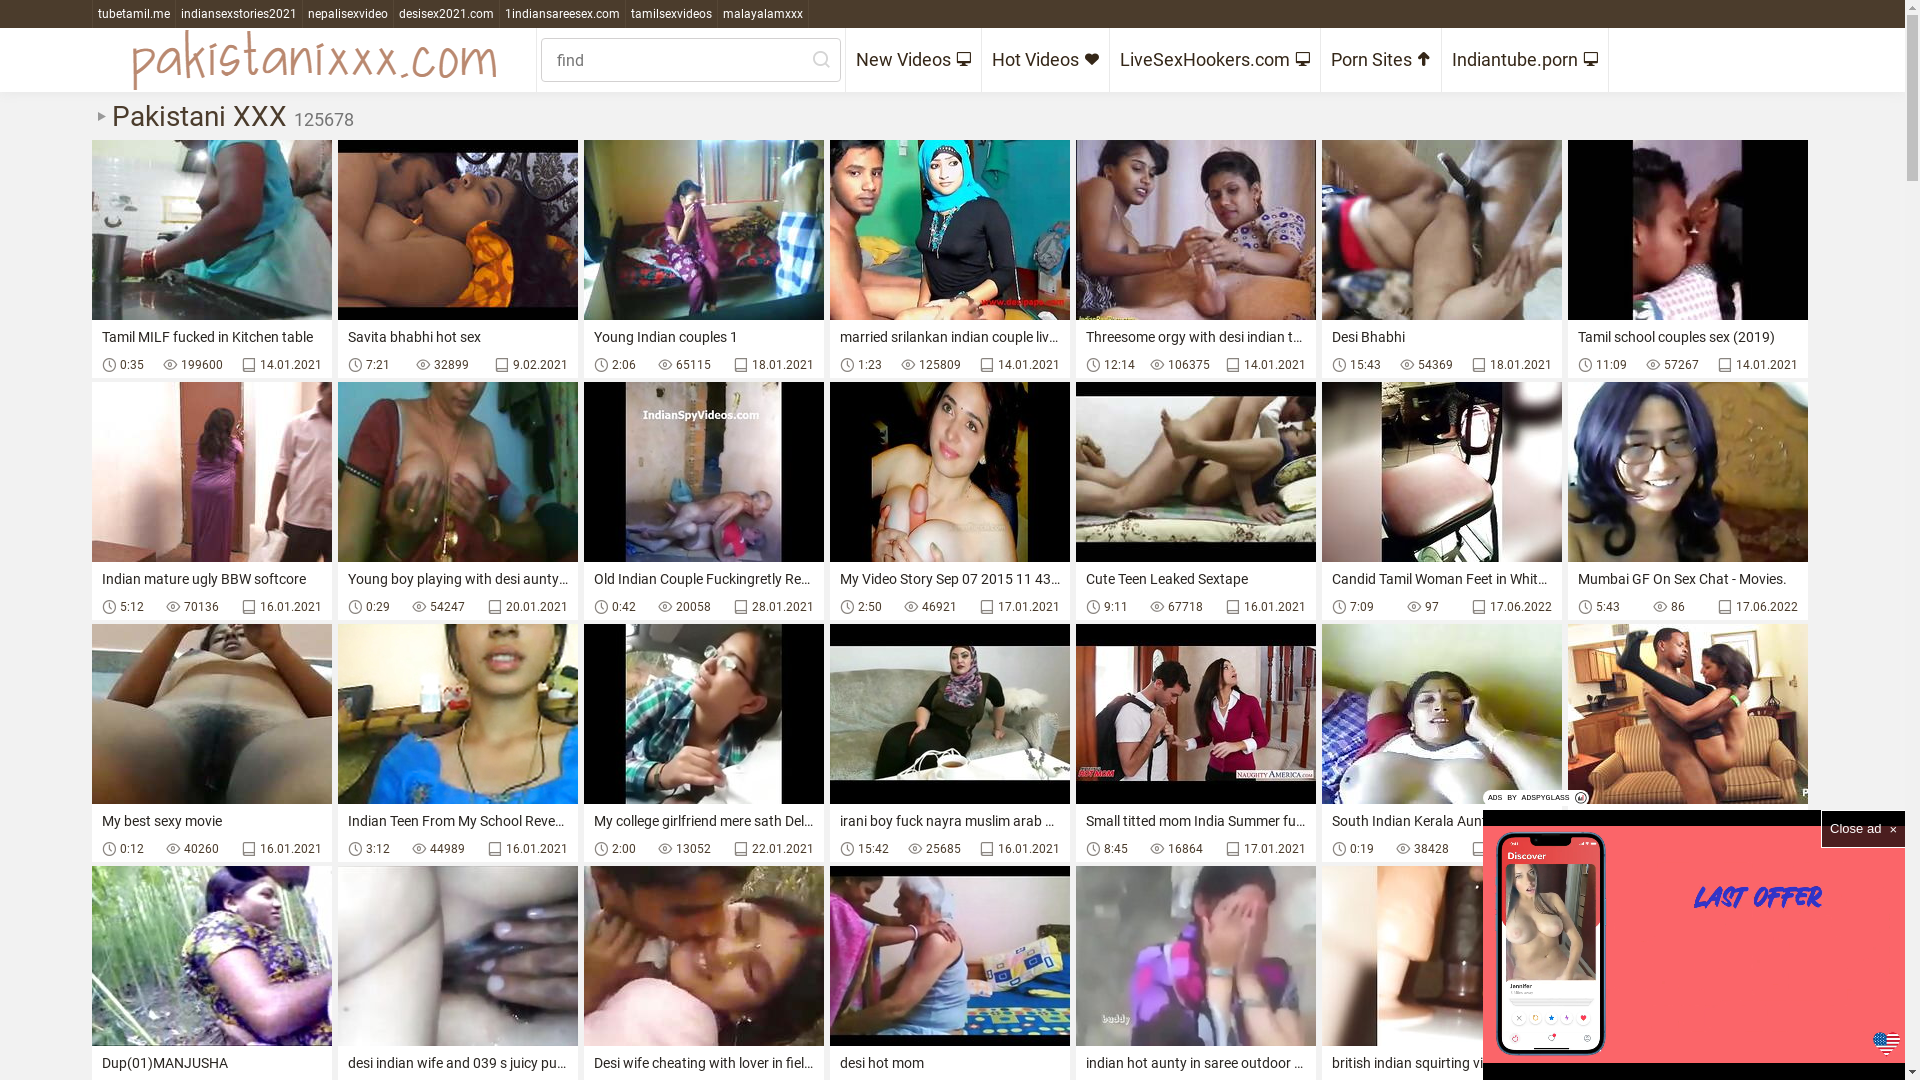 The height and width of the screenshot is (1080, 1920). What do you see at coordinates (1688, 501) in the screenshot?
I see `Mumbai GF On Sex Chat - Movies.
5:43
86
17.06.2022` at bounding box center [1688, 501].